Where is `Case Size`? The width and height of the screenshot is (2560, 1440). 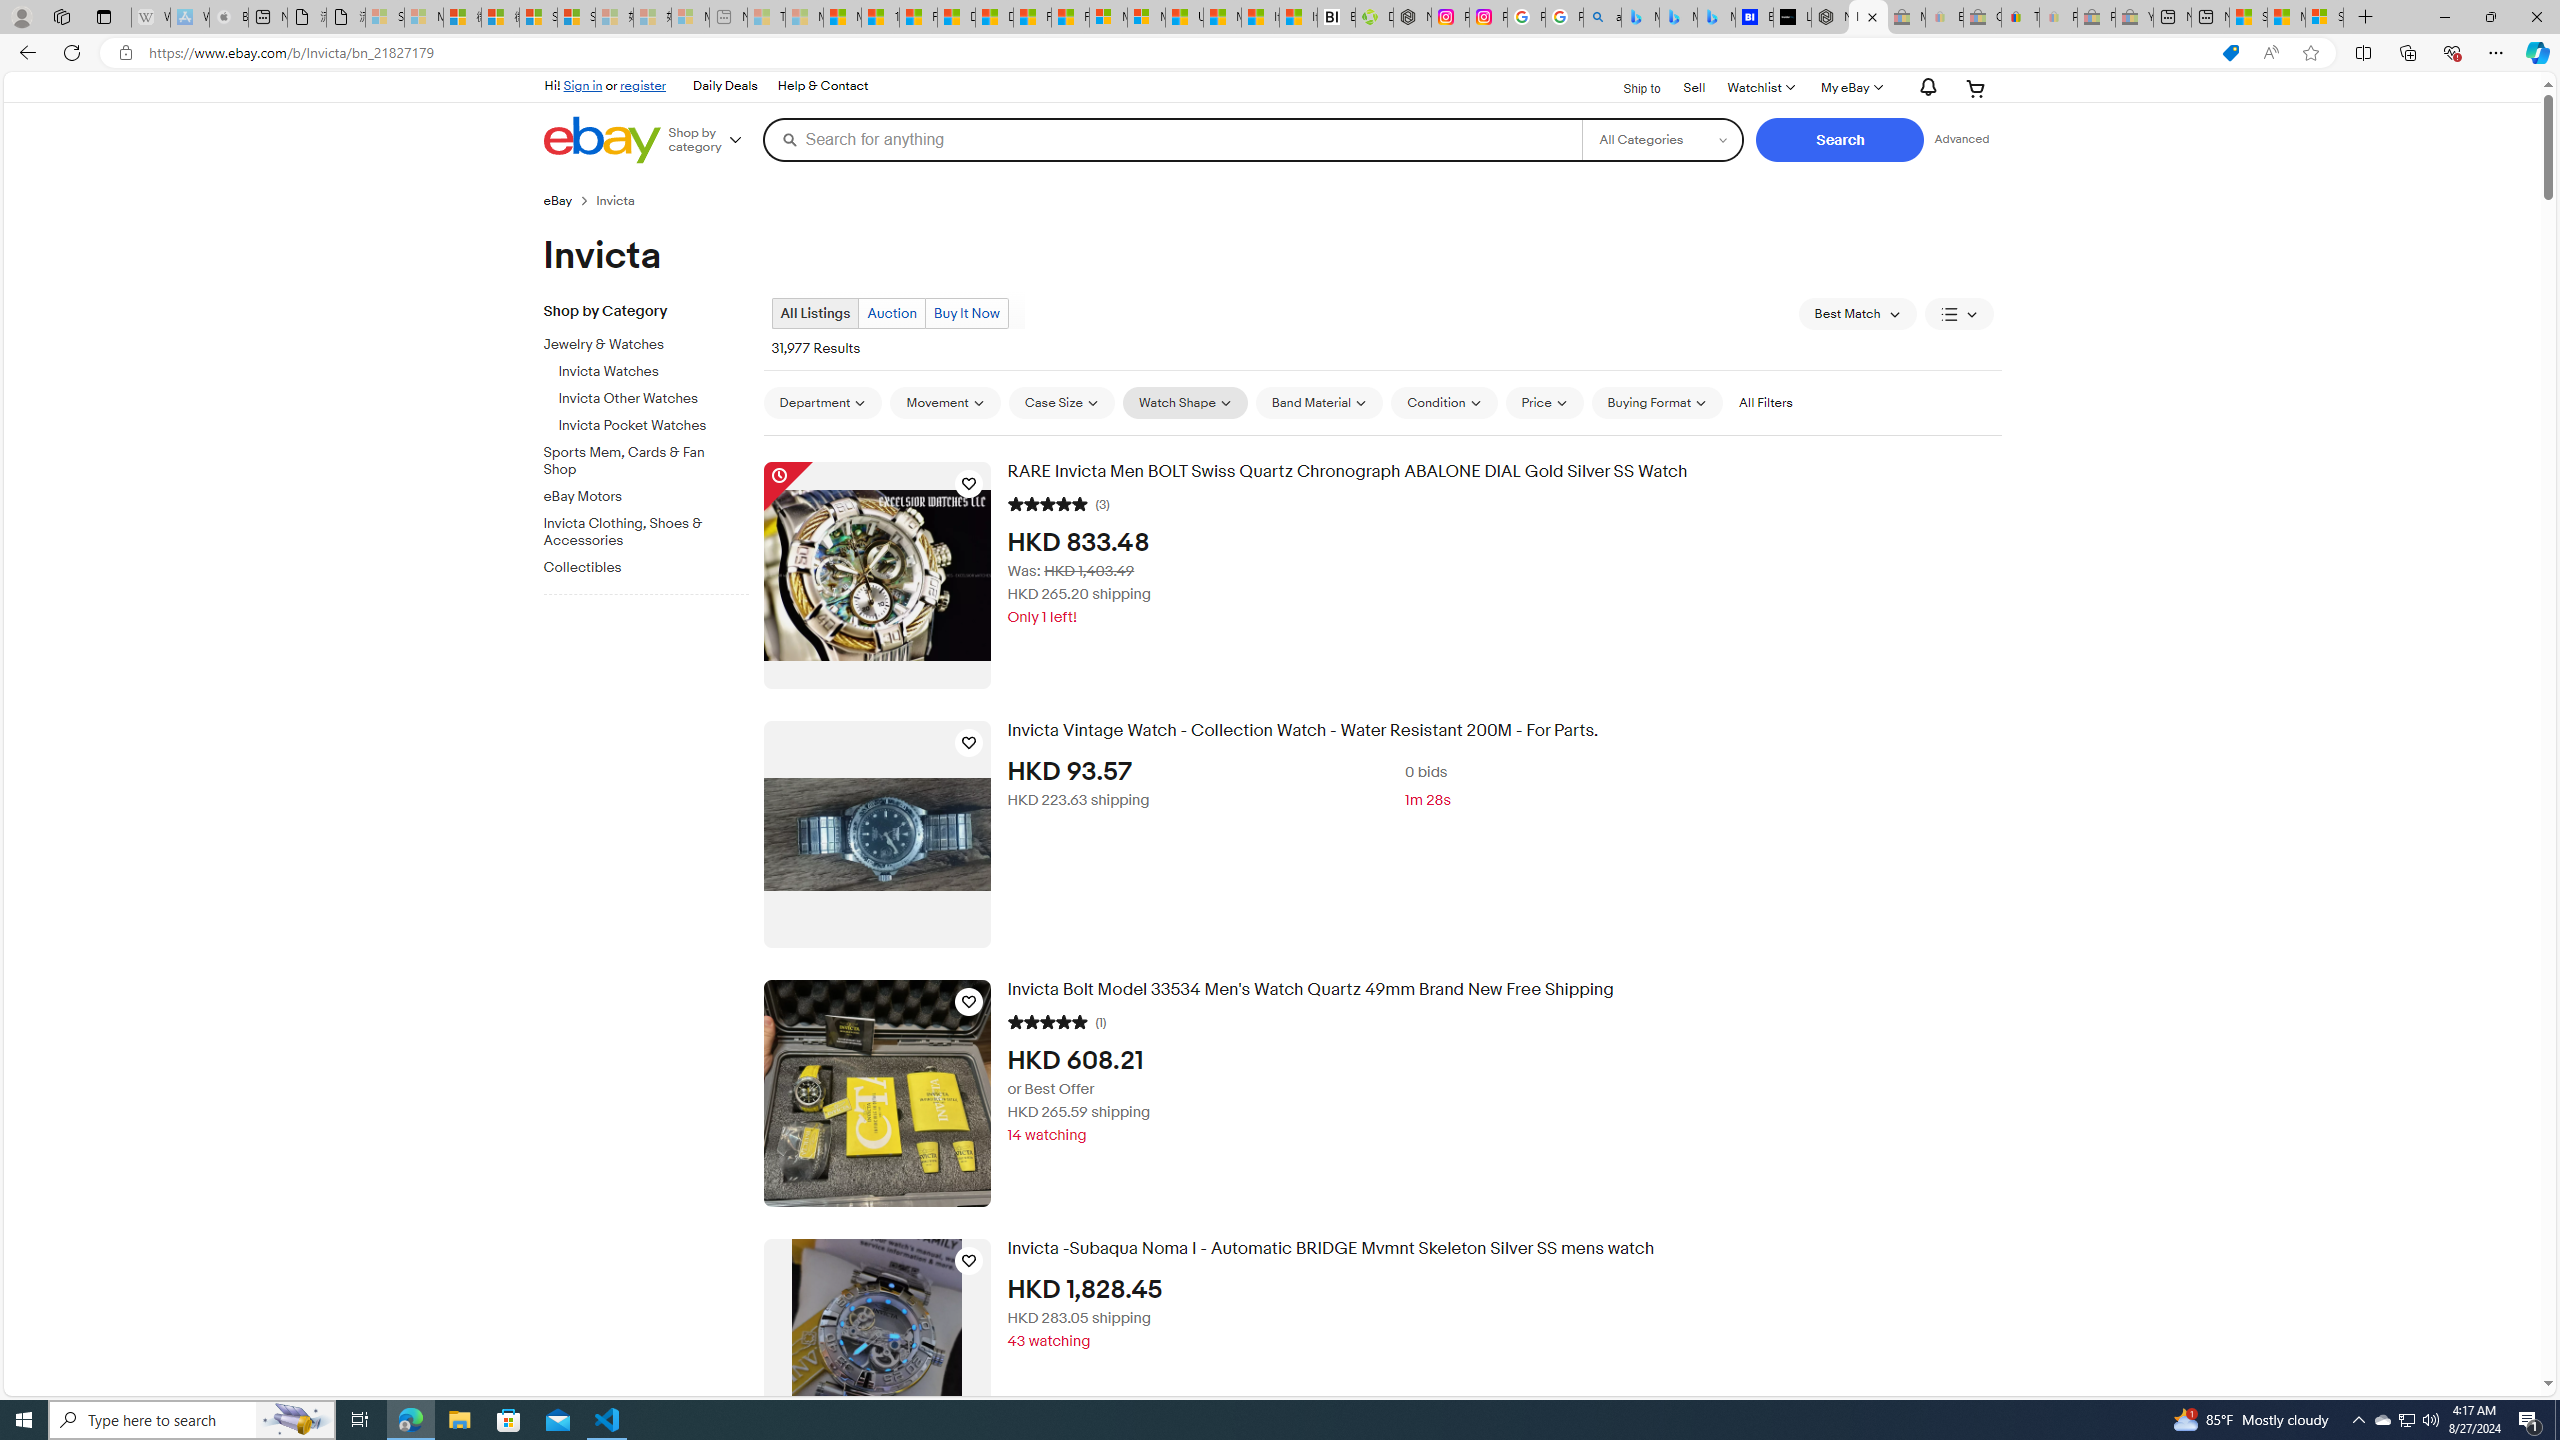
Case Size is located at coordinates (1062, 403).